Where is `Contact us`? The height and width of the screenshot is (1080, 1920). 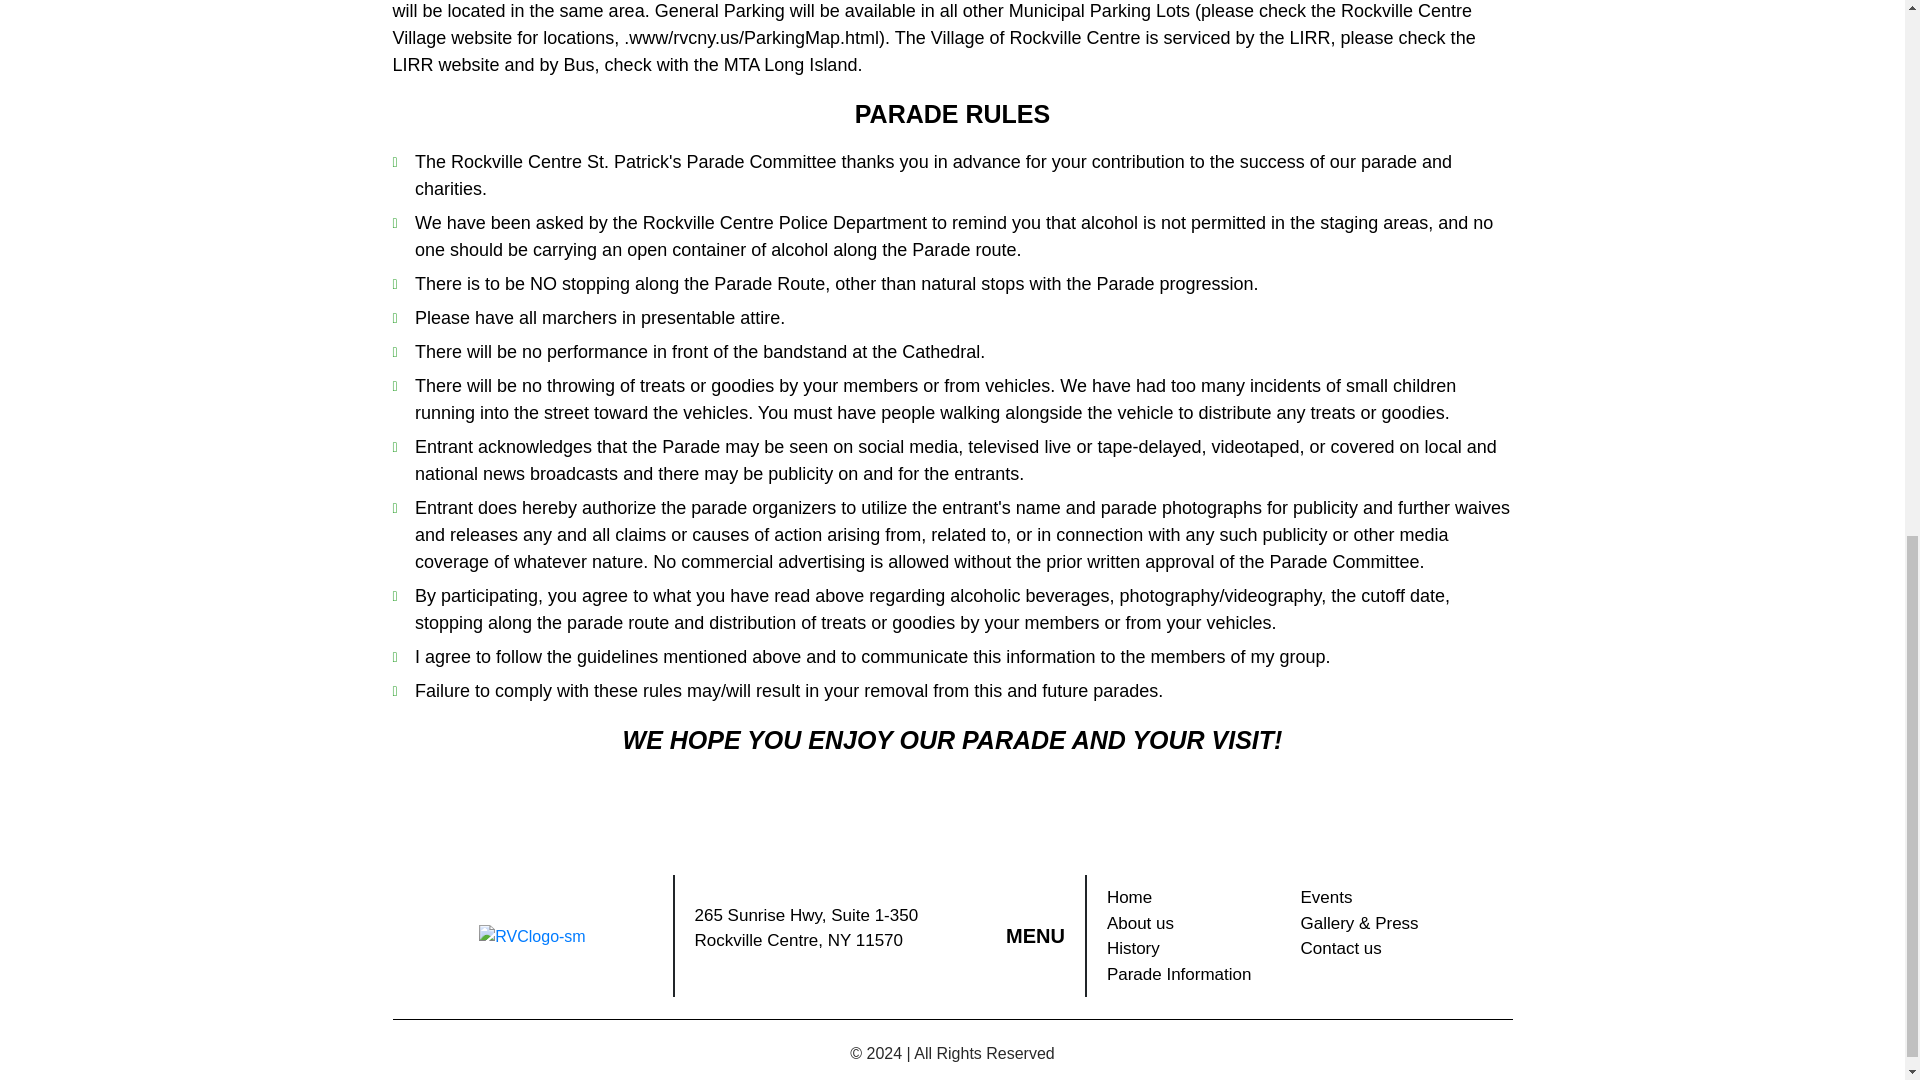
Contact us is located at coordinates (1392, 949).